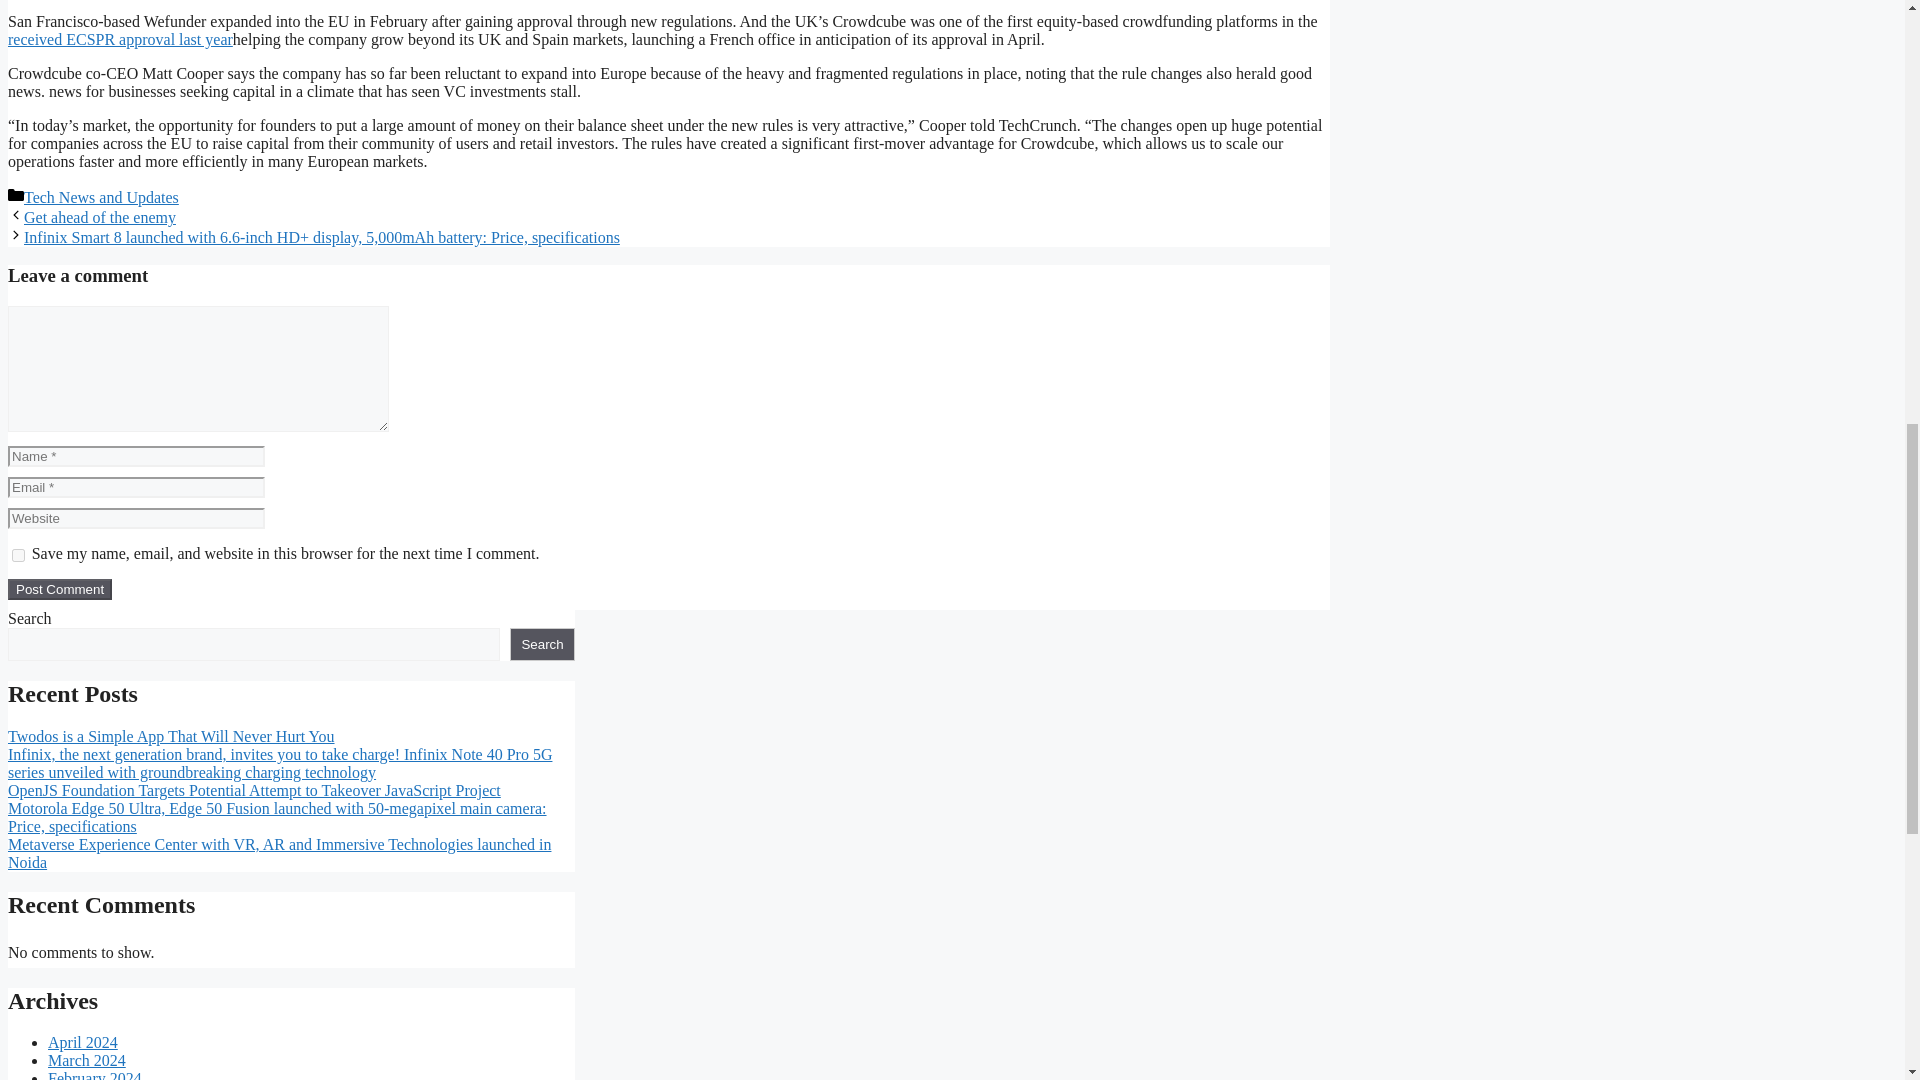  Describe the element at coordinates (95, 1075) in the screenshot. I see `February 2024` at that location.